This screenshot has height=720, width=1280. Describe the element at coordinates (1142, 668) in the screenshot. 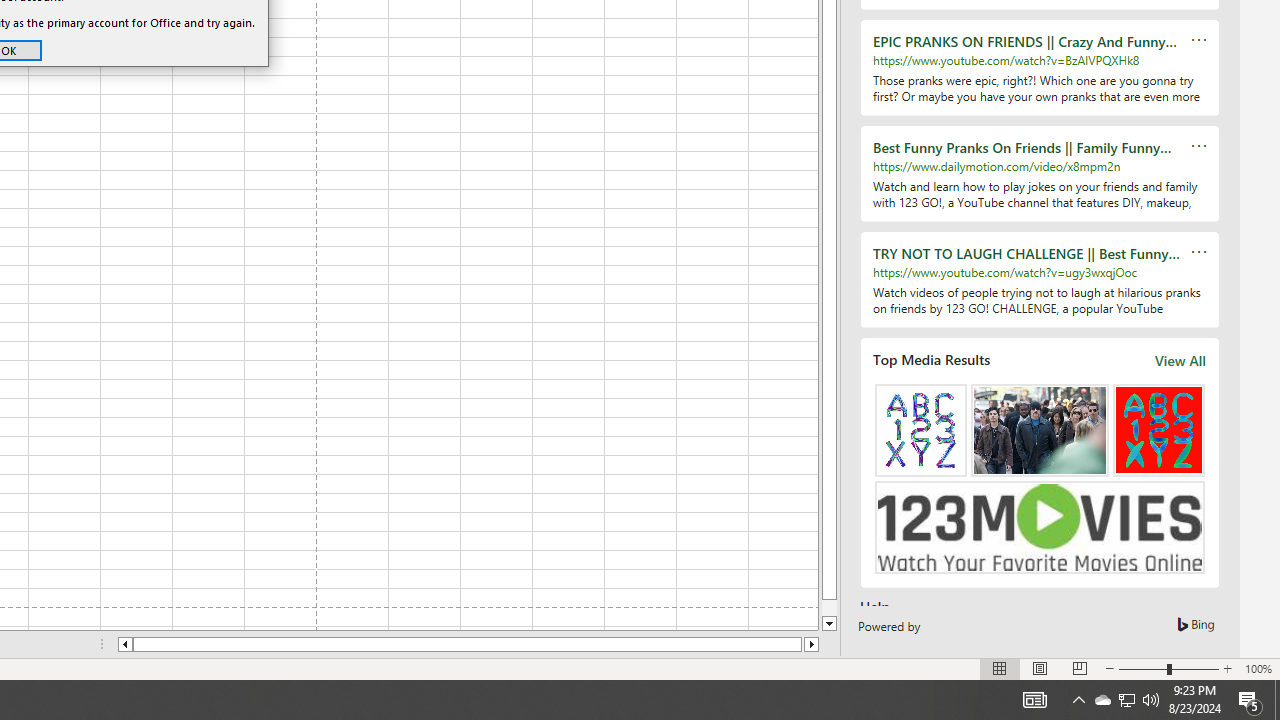

I see `Zoom Out` at that location.